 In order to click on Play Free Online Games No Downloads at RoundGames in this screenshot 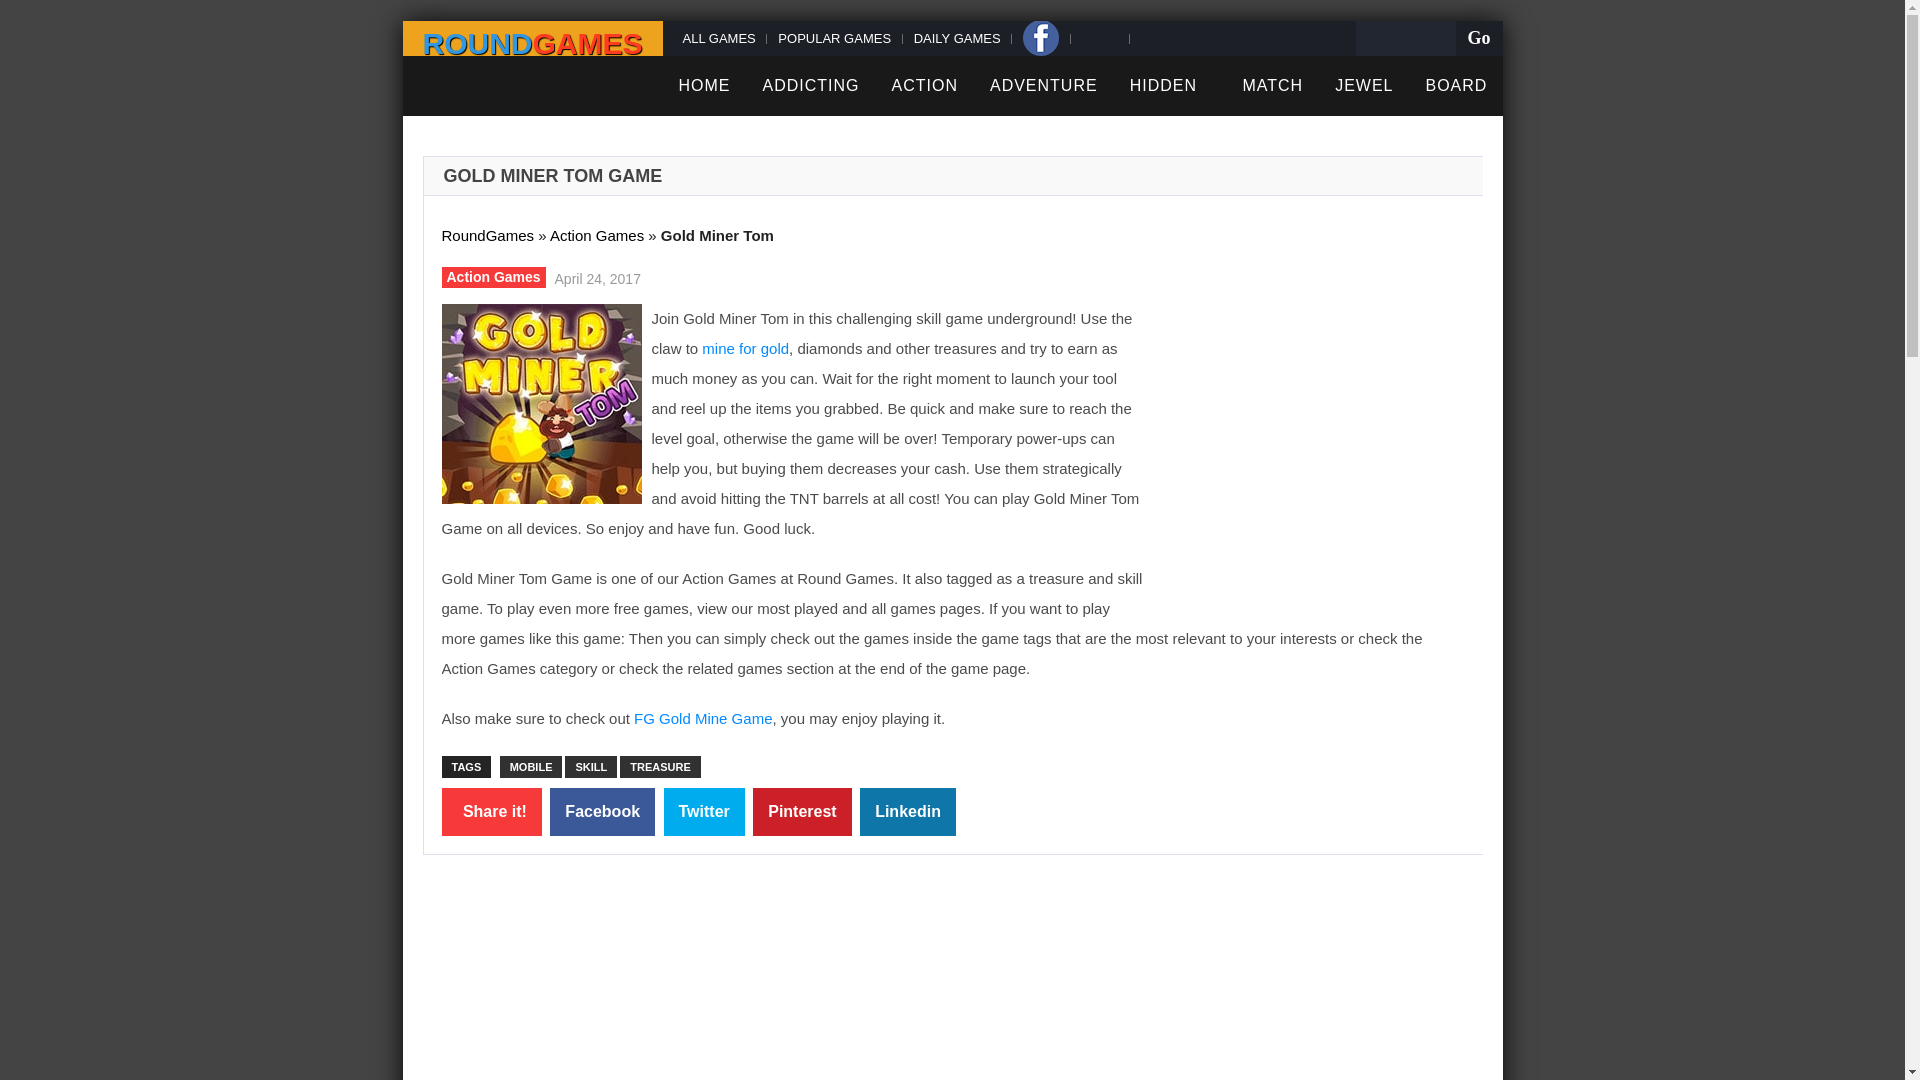, I will do `click(532, 43)`.